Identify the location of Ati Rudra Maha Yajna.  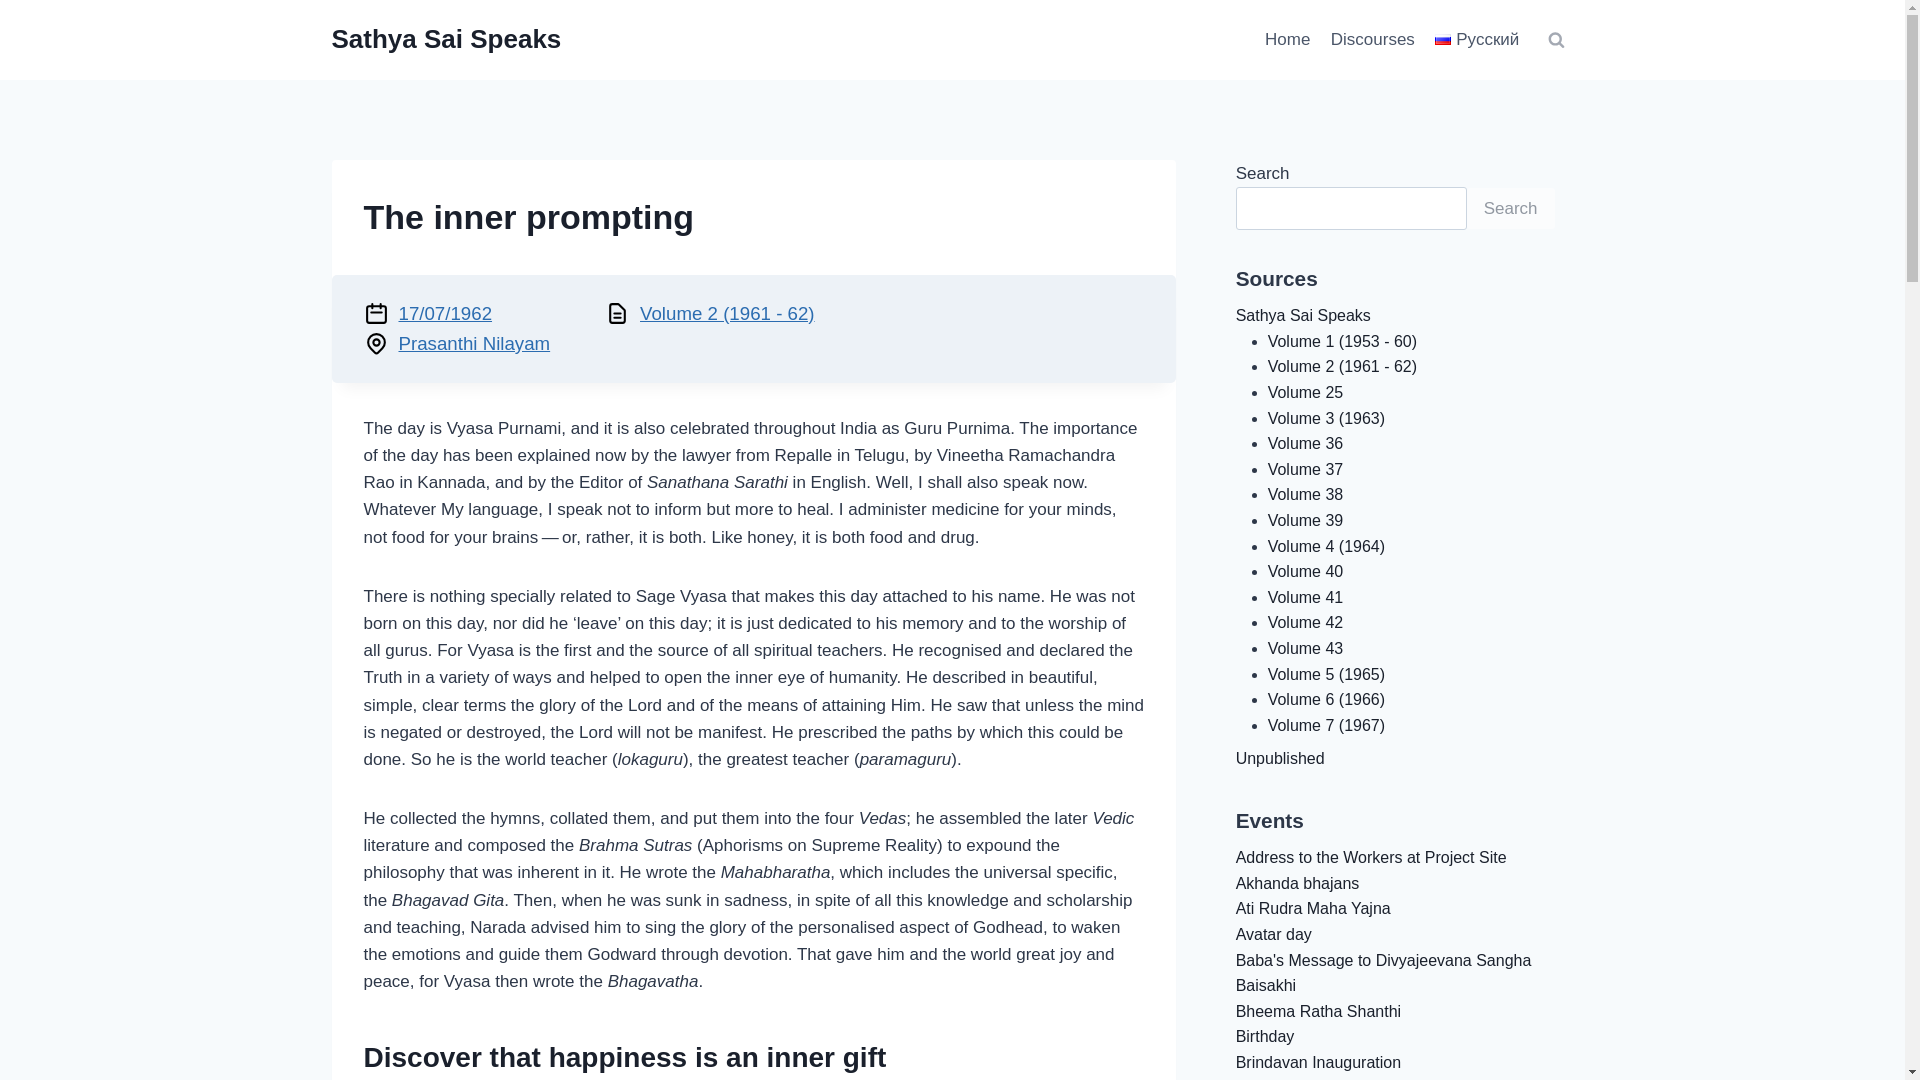
(1313, 908).